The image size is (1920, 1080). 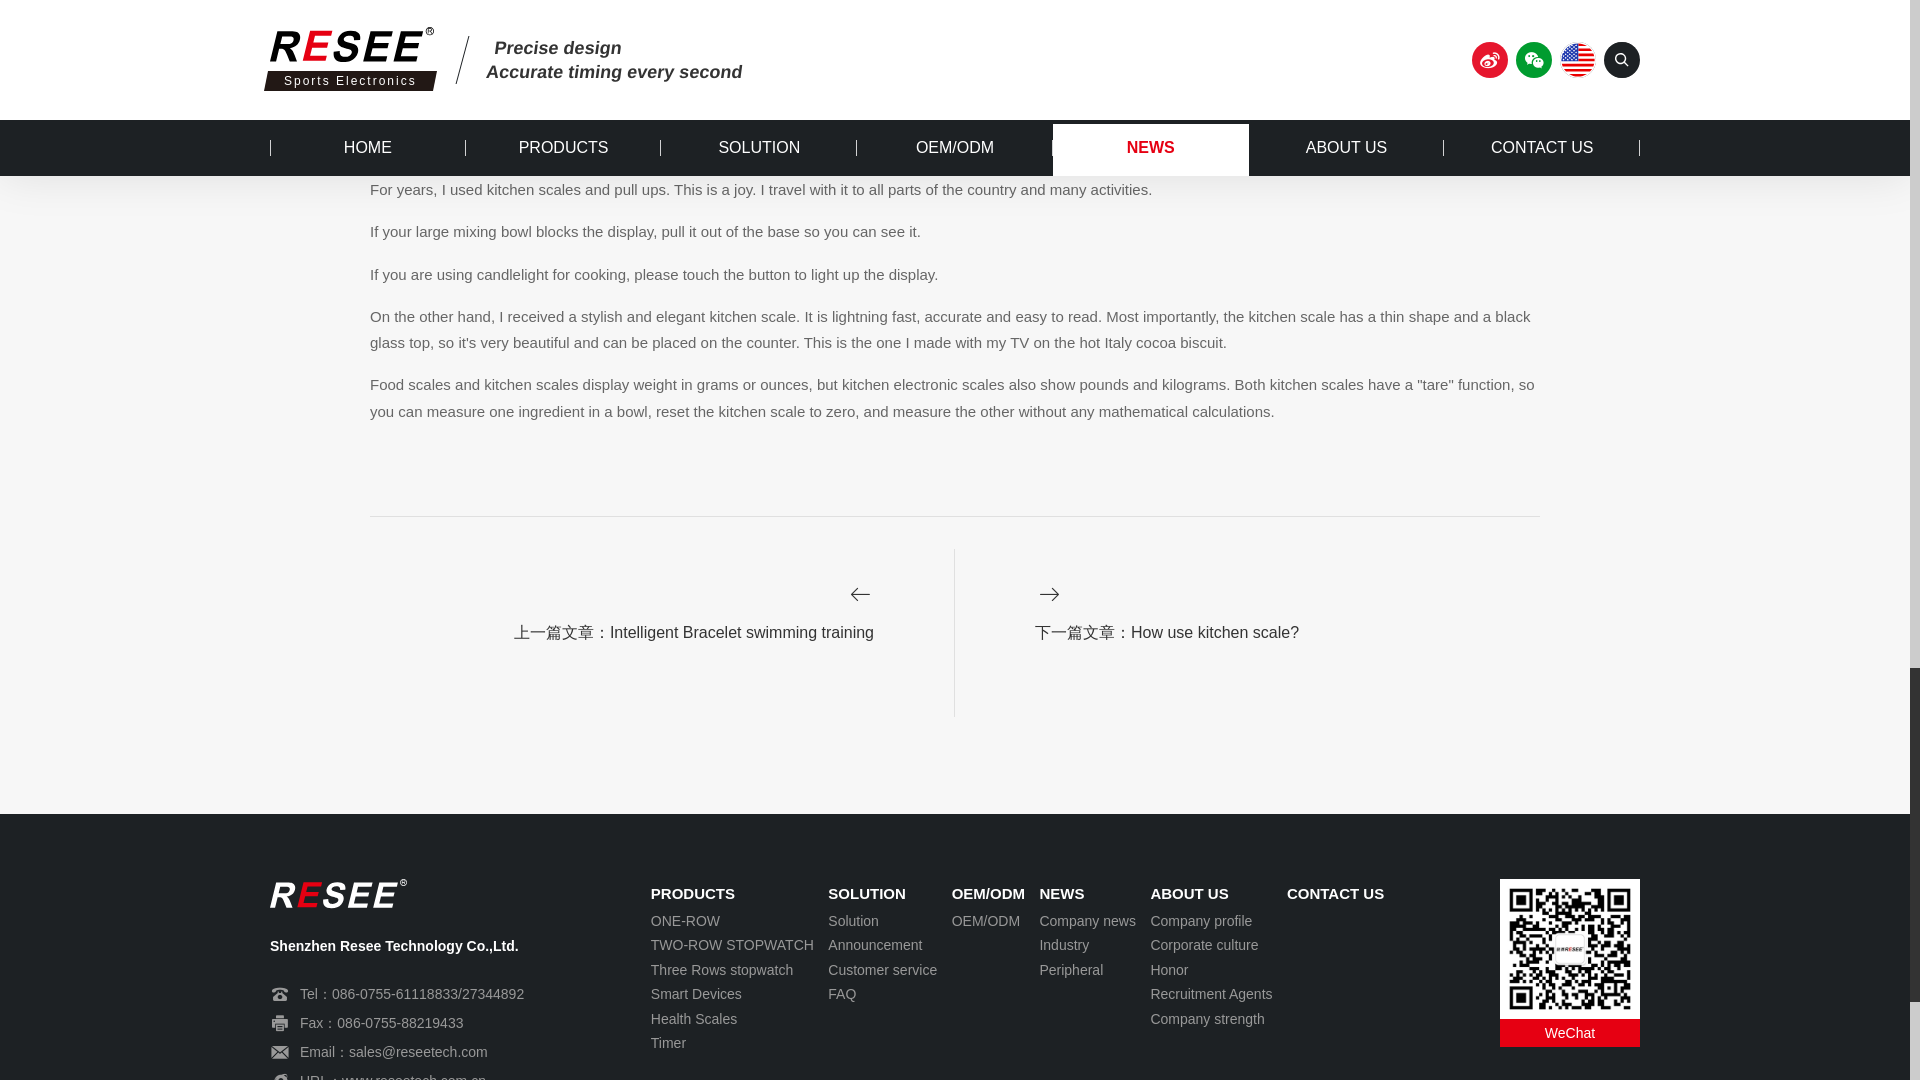 I want to click on ONE-ROW, so click(x=732, y=922).